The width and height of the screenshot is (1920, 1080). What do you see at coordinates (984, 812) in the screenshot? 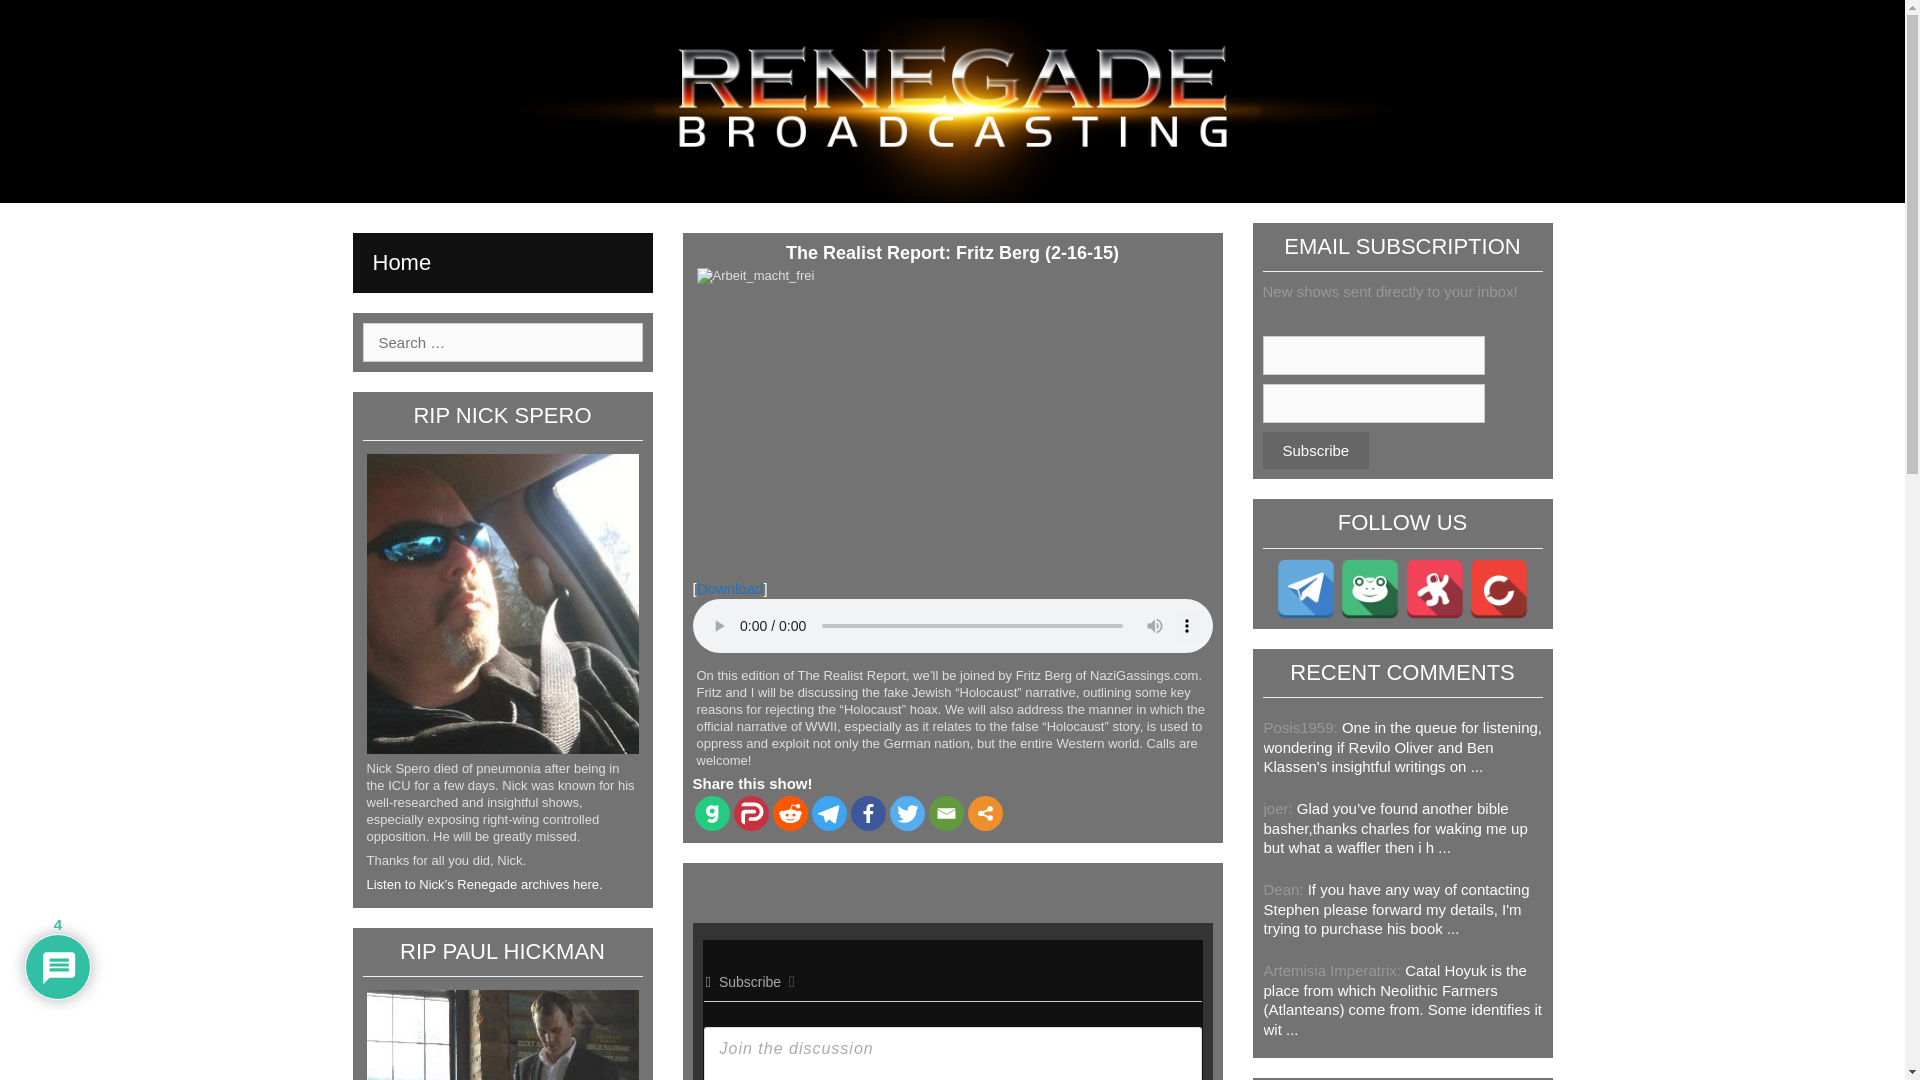
I see `More` at bounding box center [984, 812].